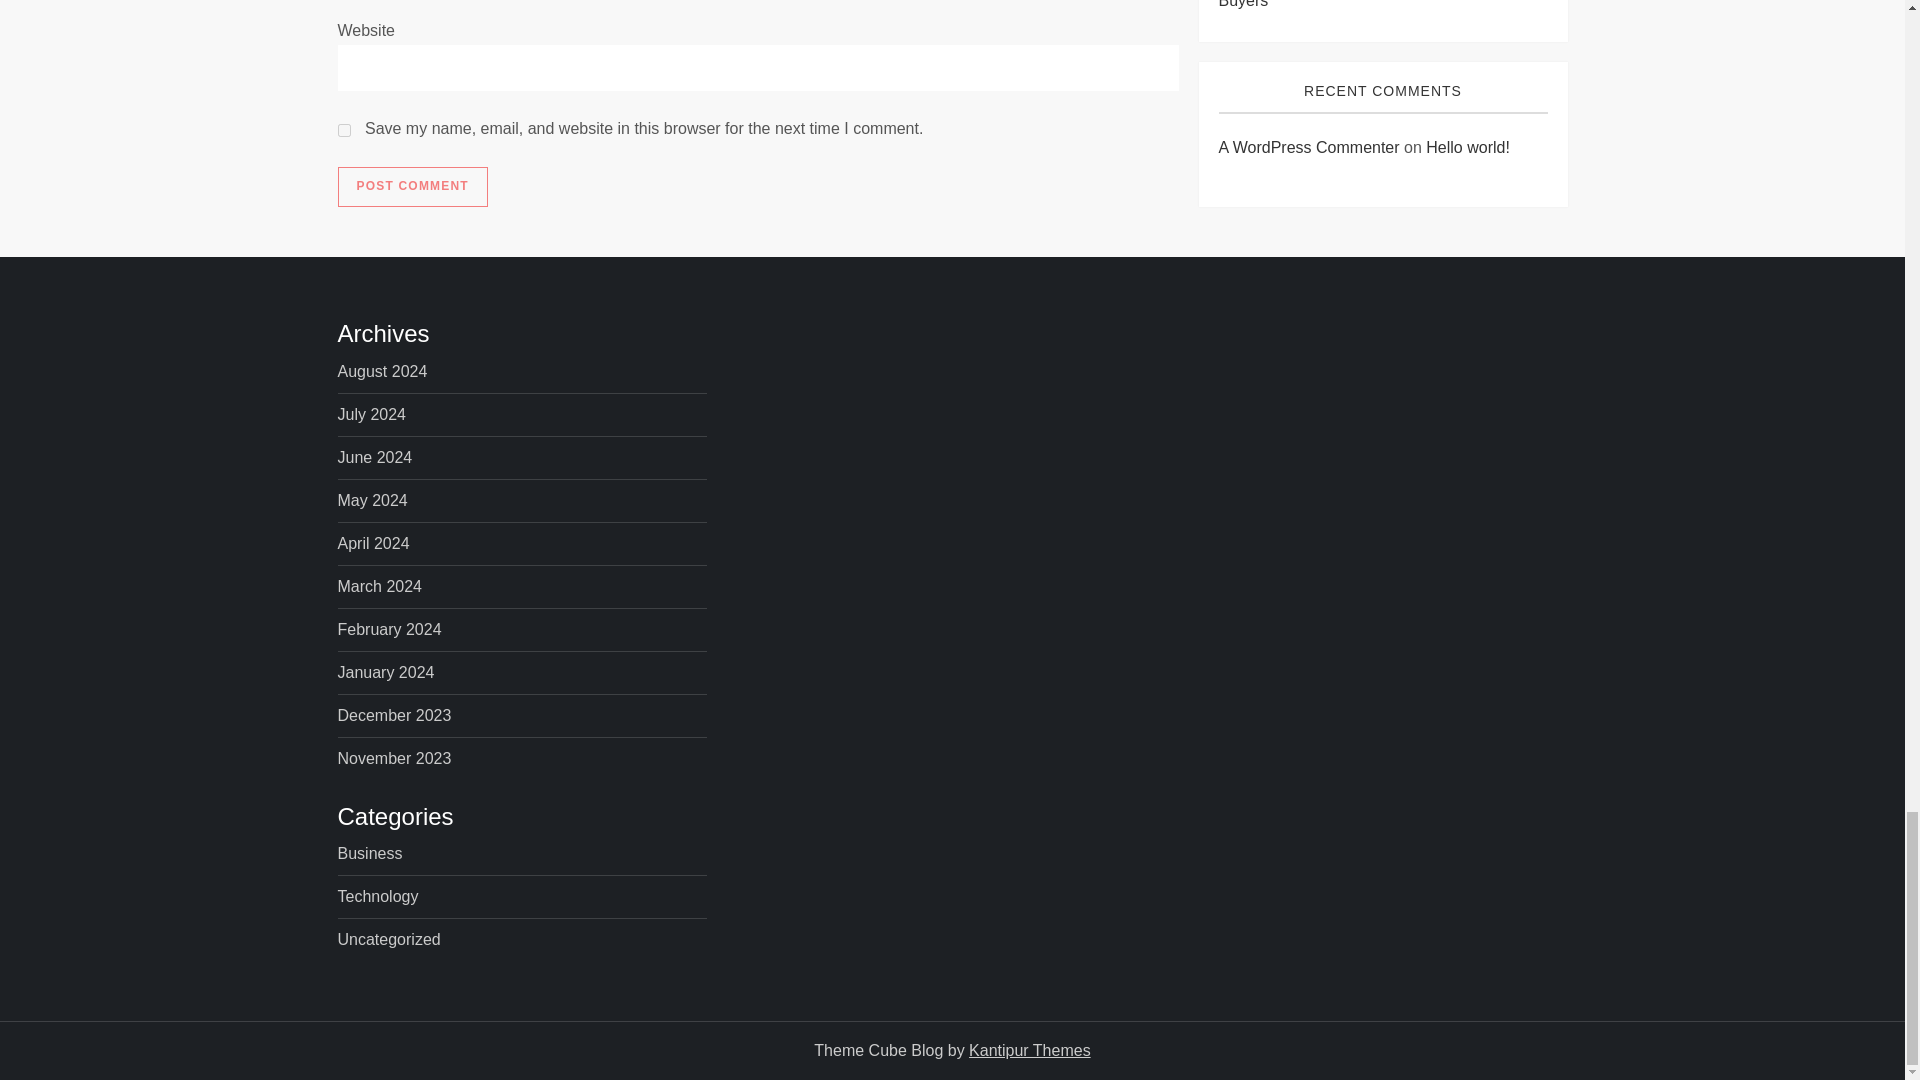 This screenshot has height=1080, width=1920. Describe the element at coordinates (372, 414) in the screenshot. I see `July 2024` at that location.